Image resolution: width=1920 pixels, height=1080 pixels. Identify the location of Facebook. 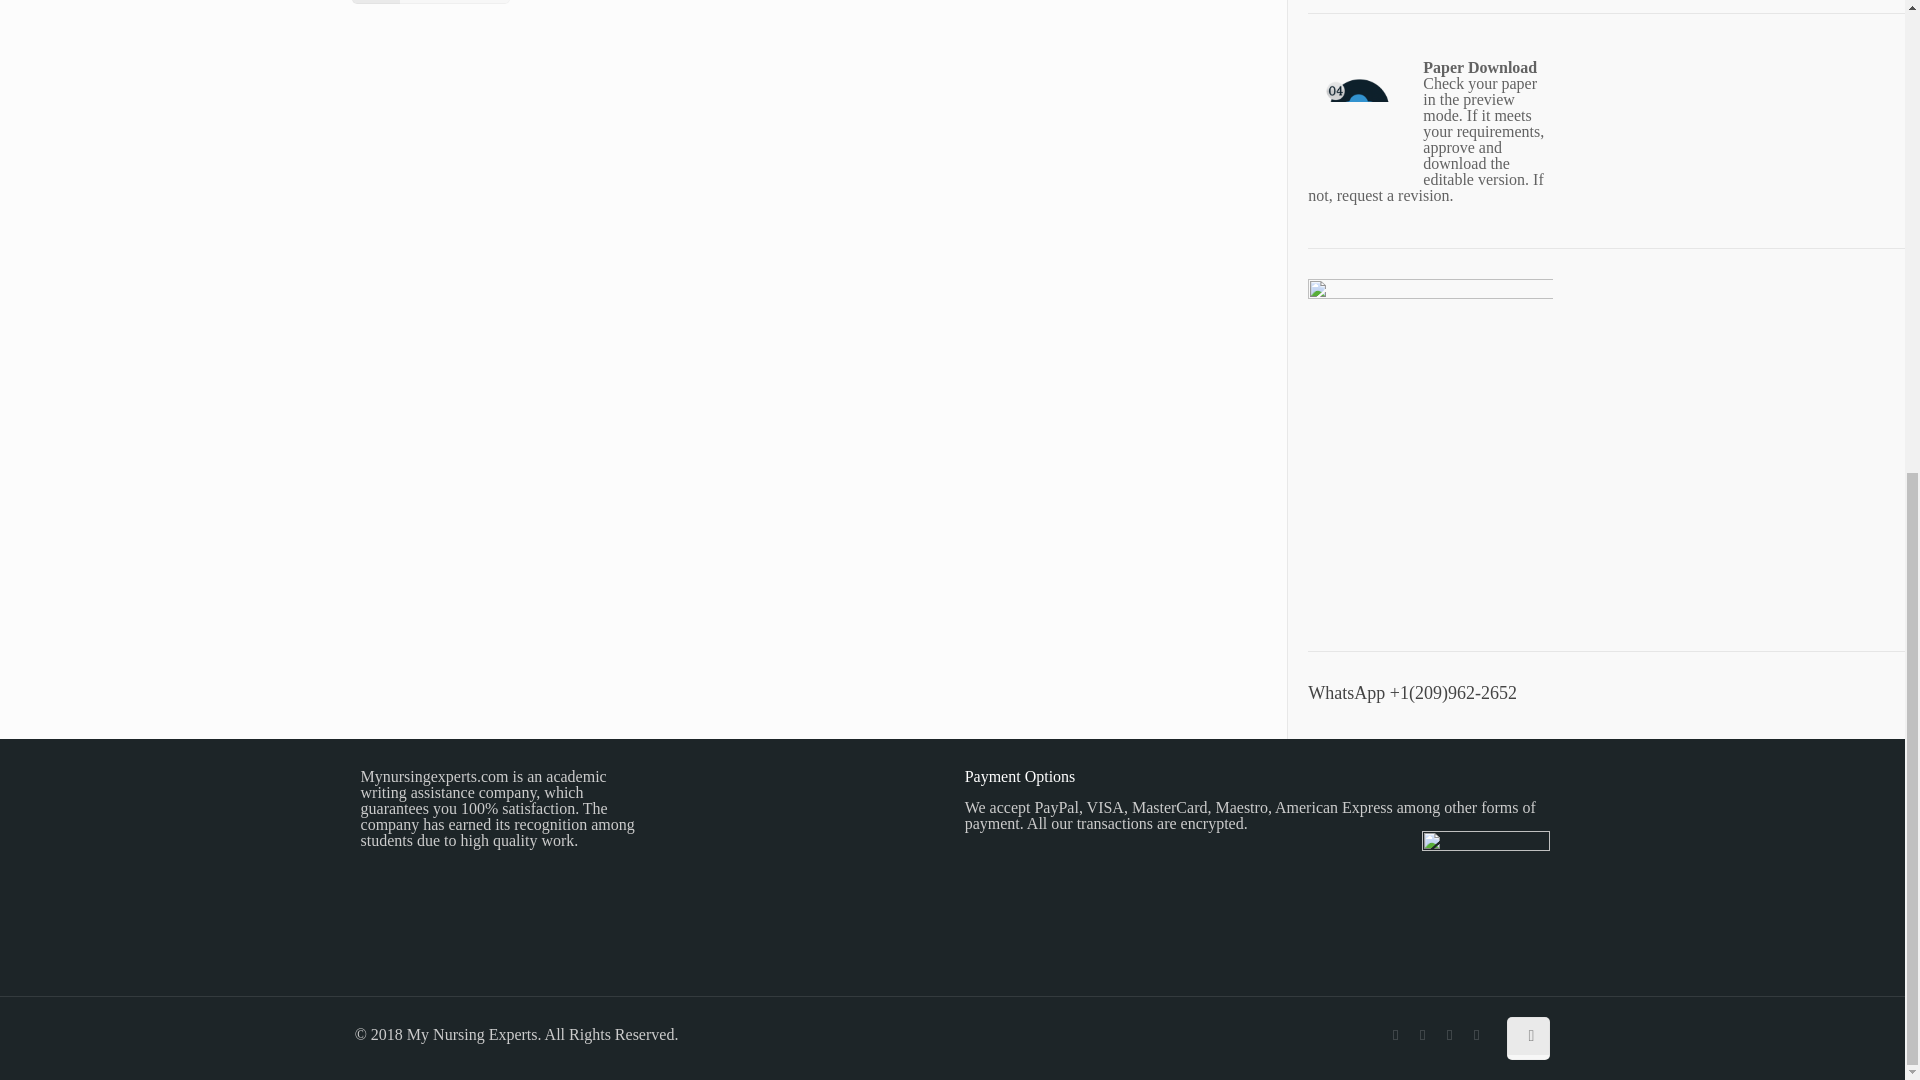
(1394, 1035).